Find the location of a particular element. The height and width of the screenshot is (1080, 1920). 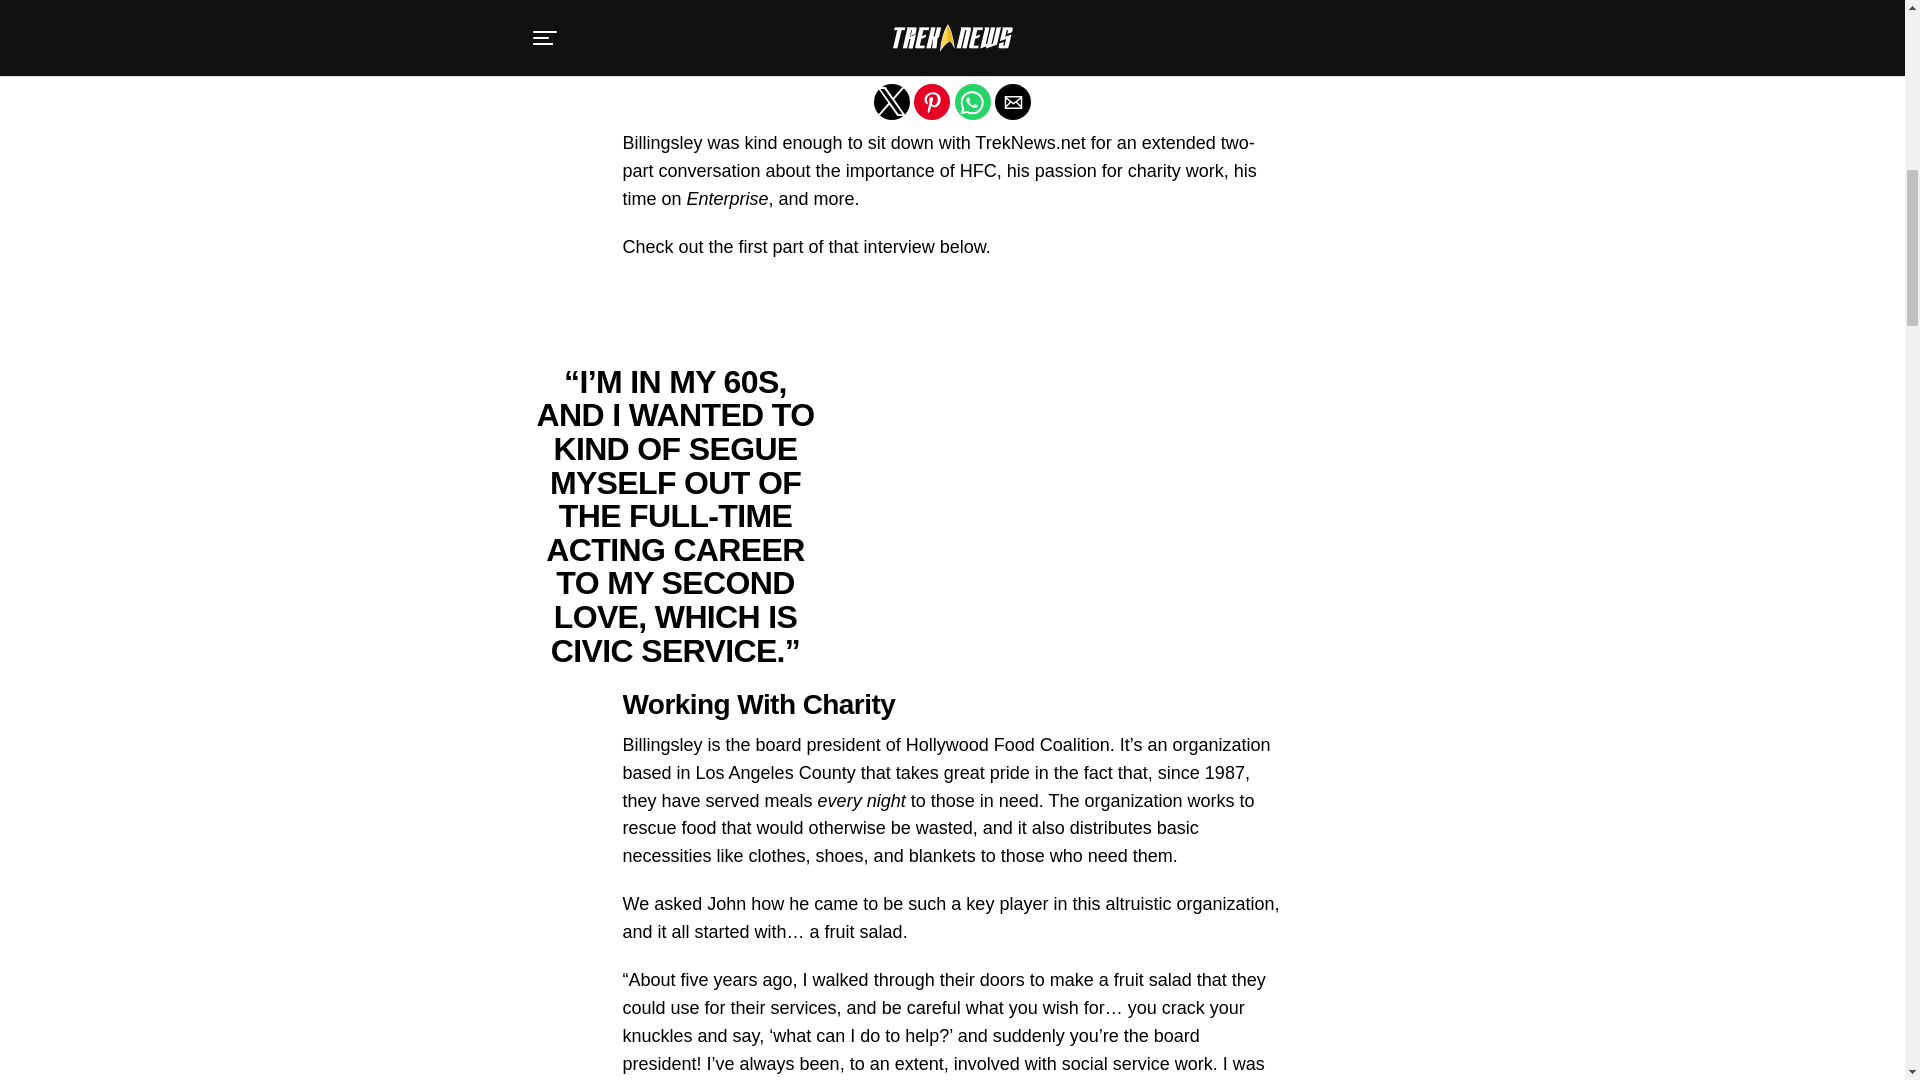

Hollywood Food Coalition is located at coordinates (942, 10).